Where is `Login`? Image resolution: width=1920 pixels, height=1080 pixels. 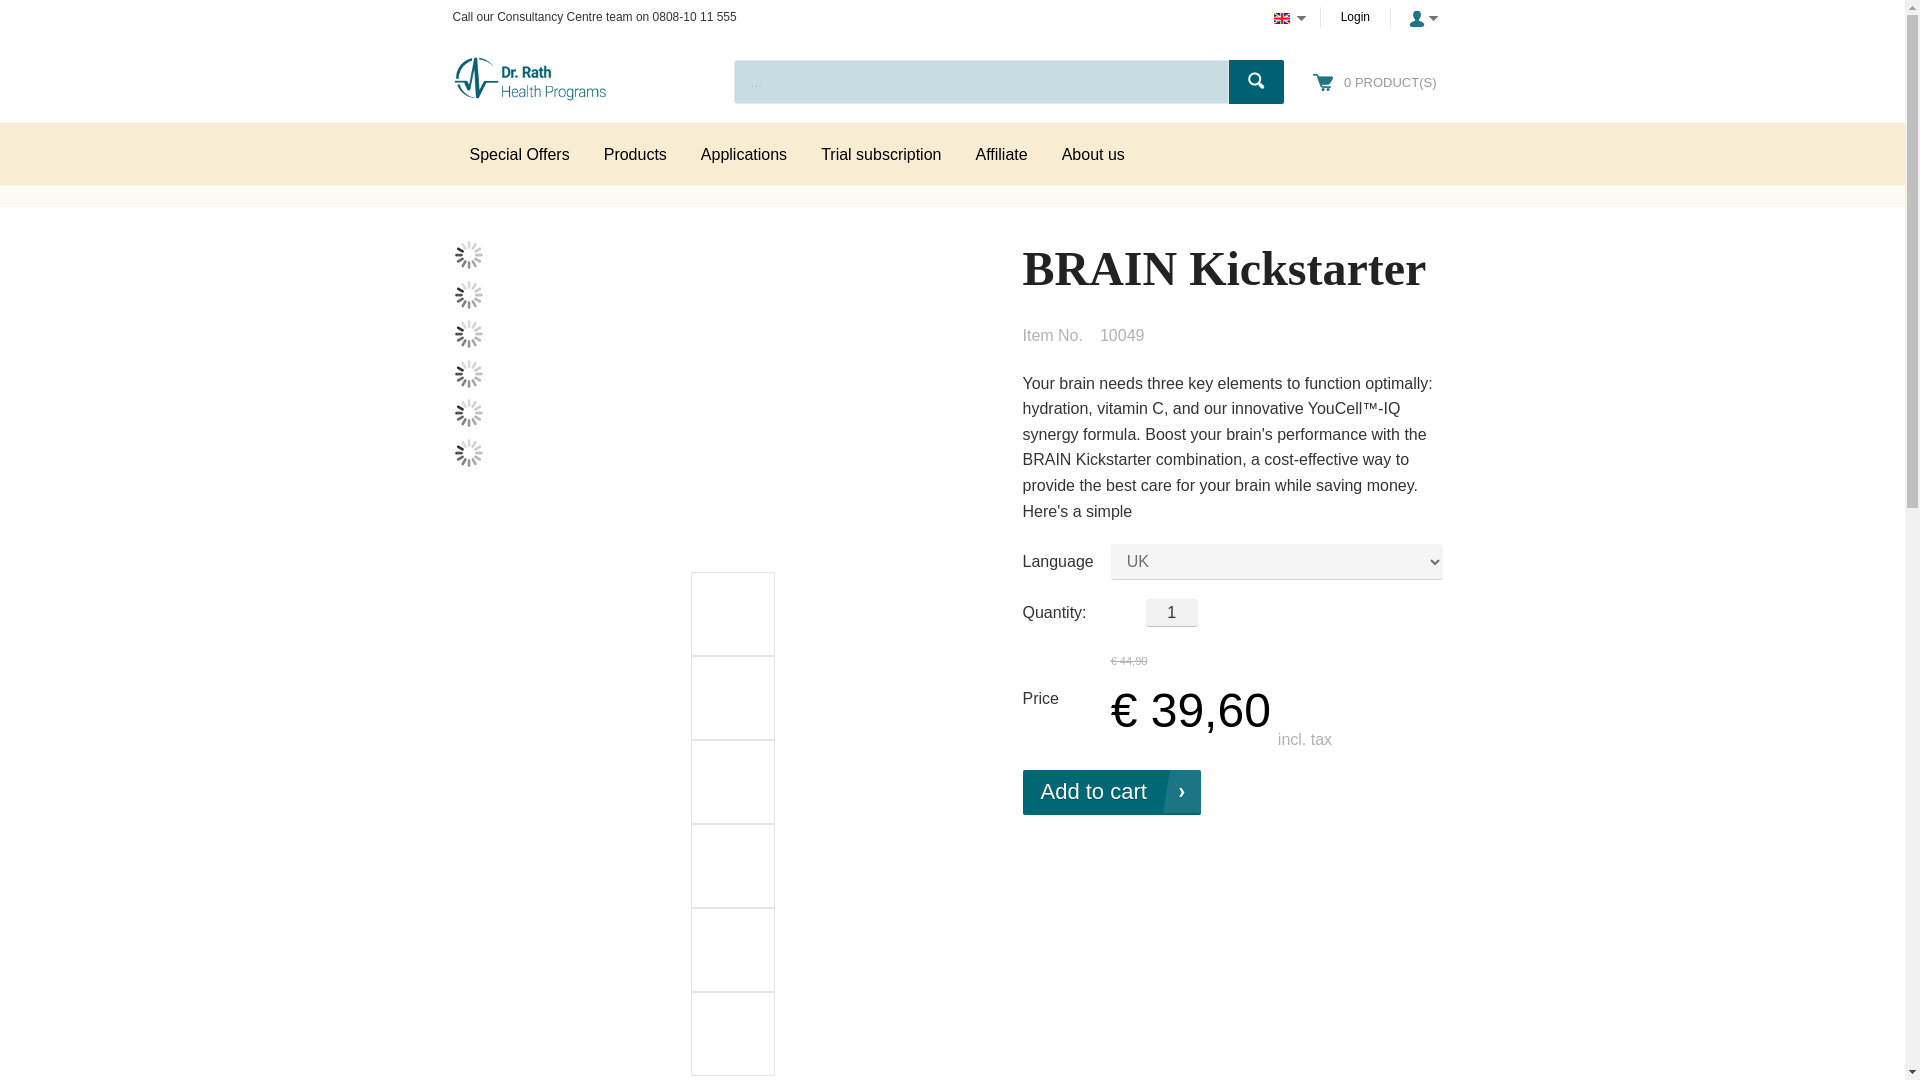
Login is located at coordinates (1355, 16).